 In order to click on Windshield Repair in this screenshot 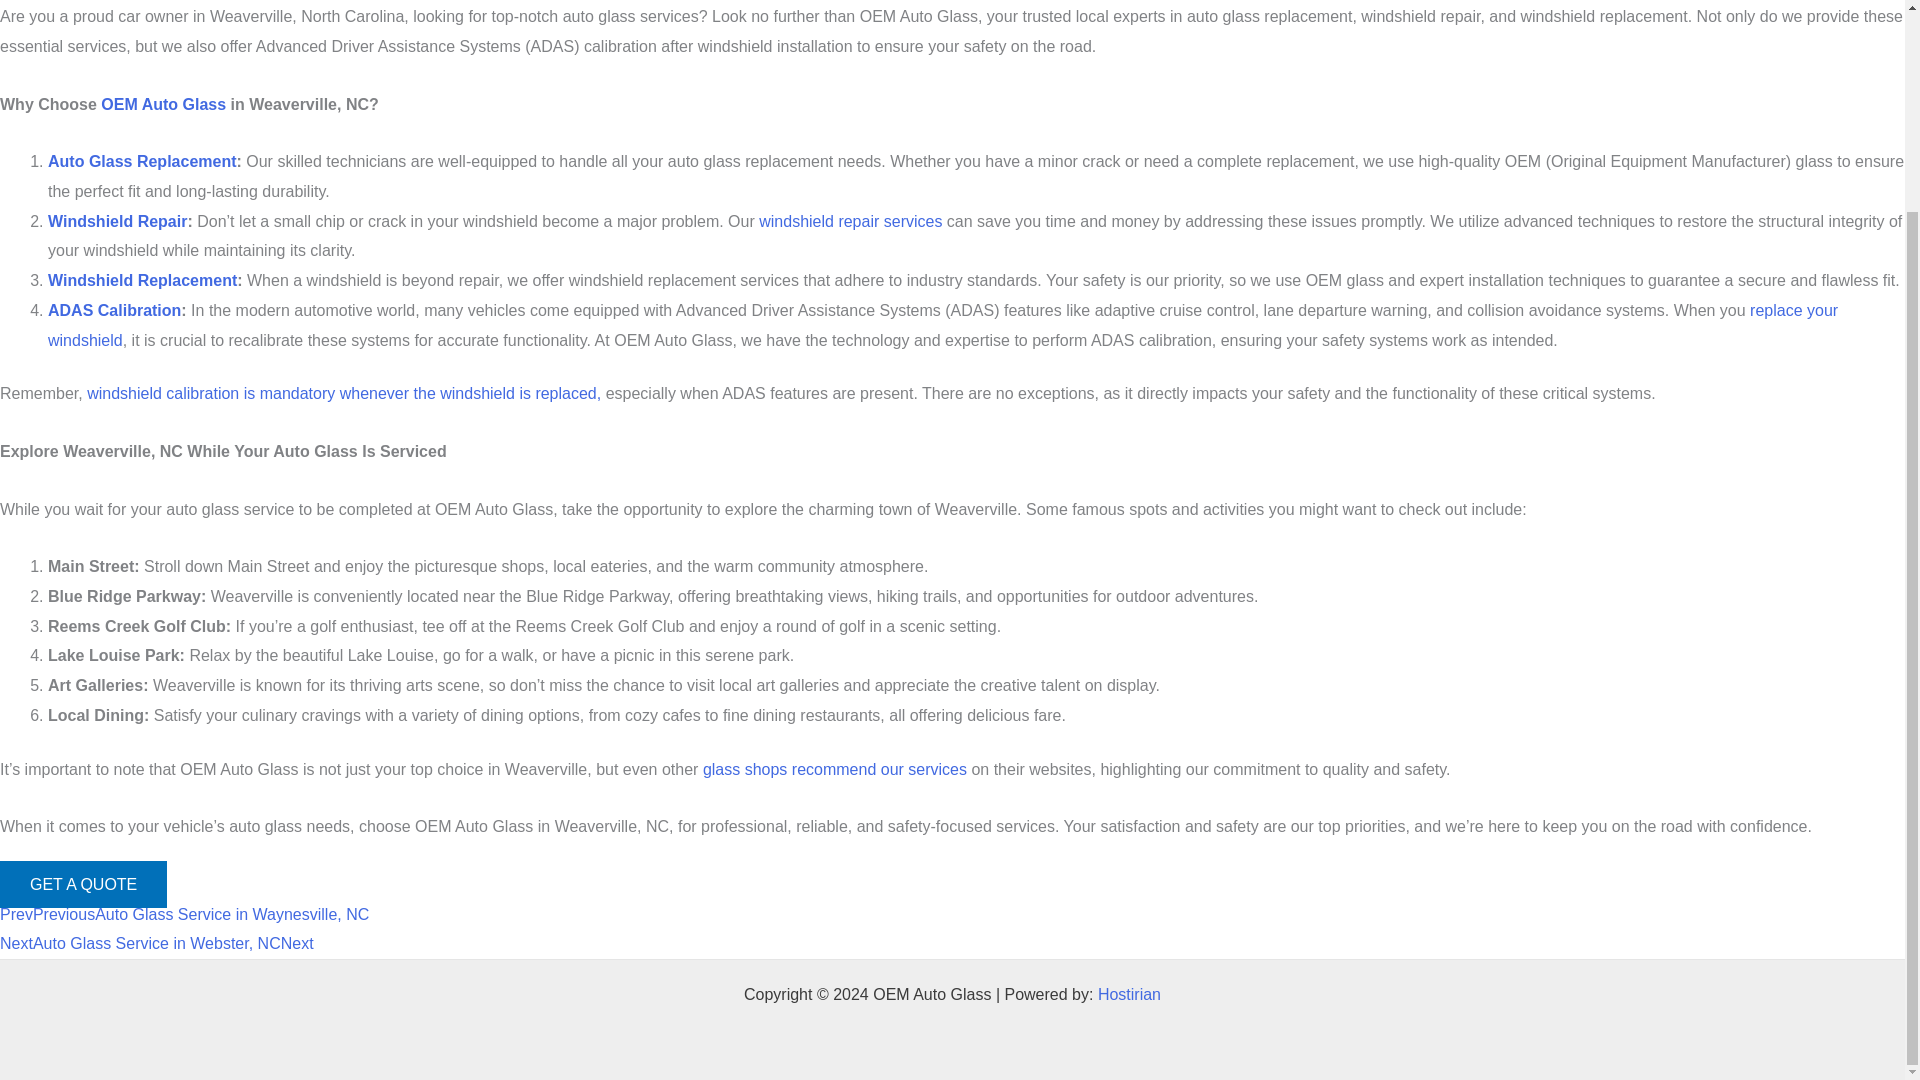, I will do `click(117, 221)`.